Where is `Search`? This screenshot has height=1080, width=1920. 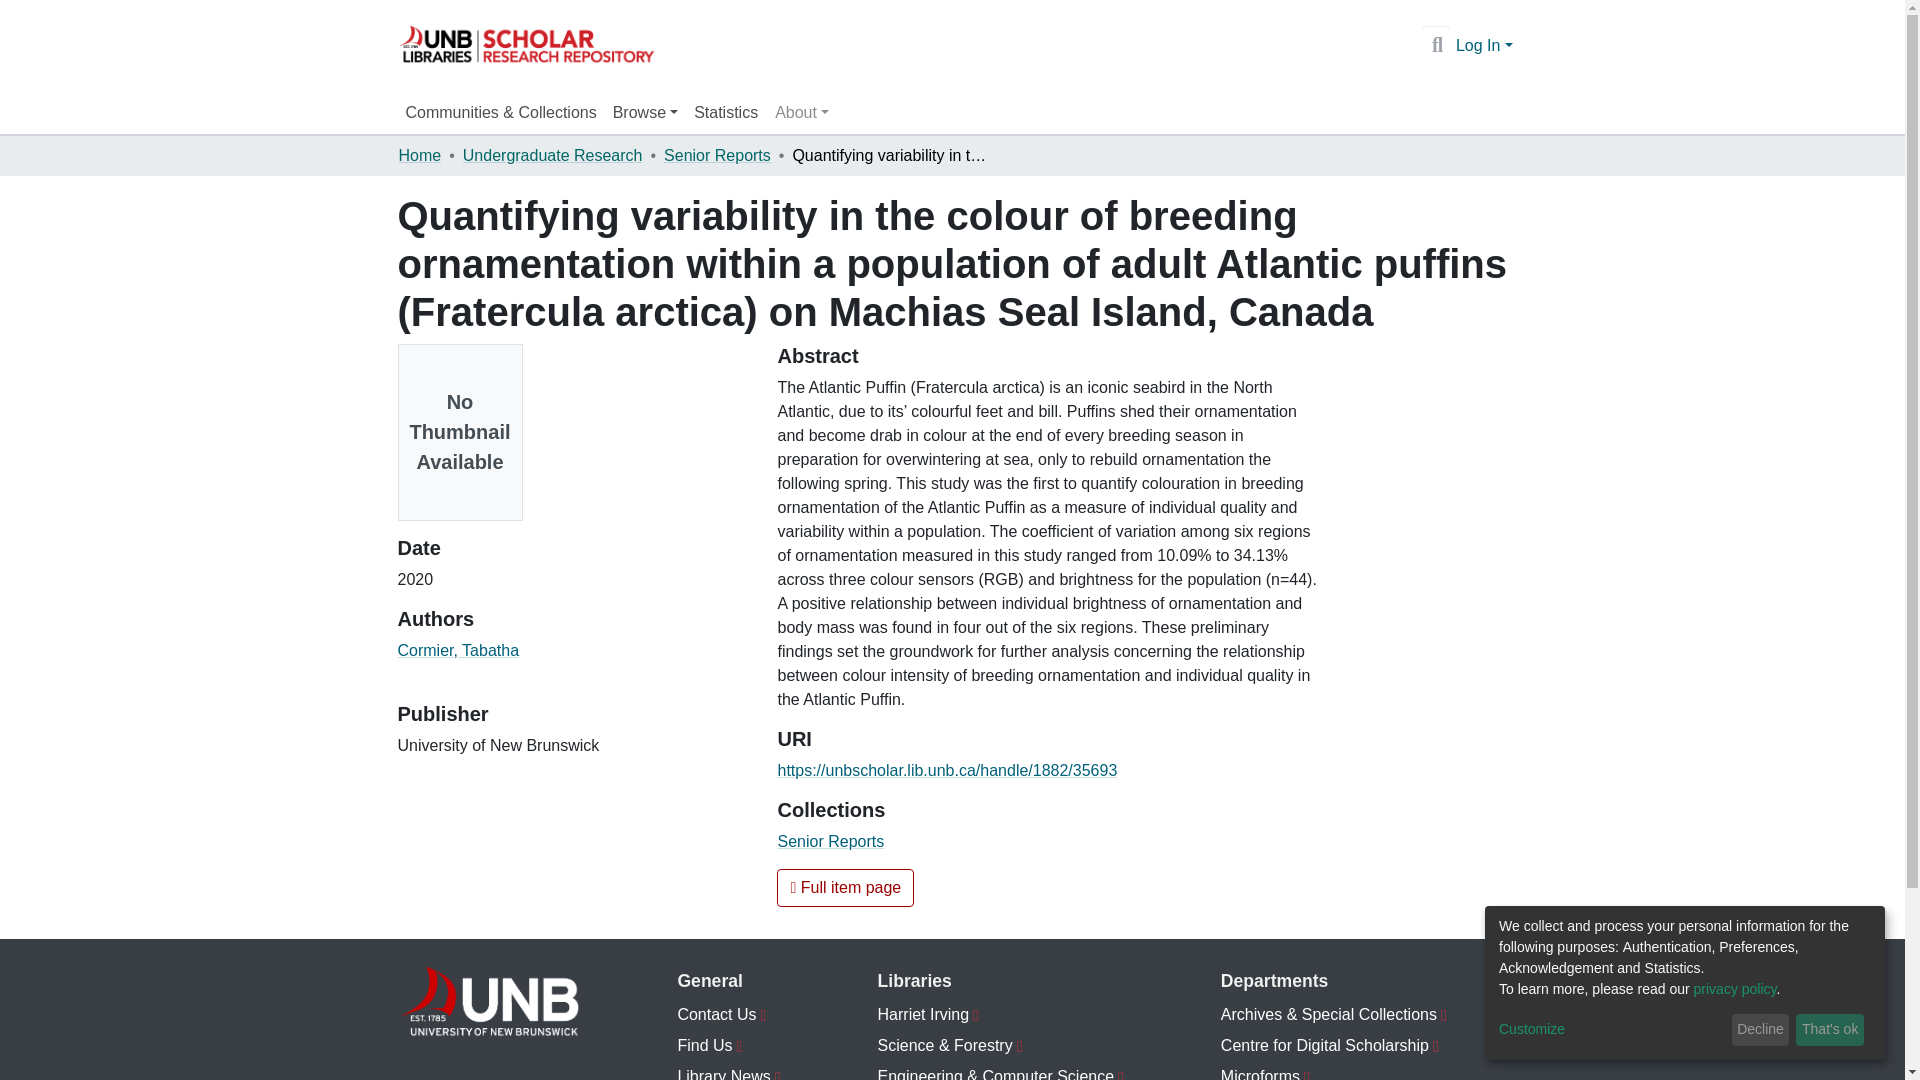 Search is located at coordinates (1436, 46).